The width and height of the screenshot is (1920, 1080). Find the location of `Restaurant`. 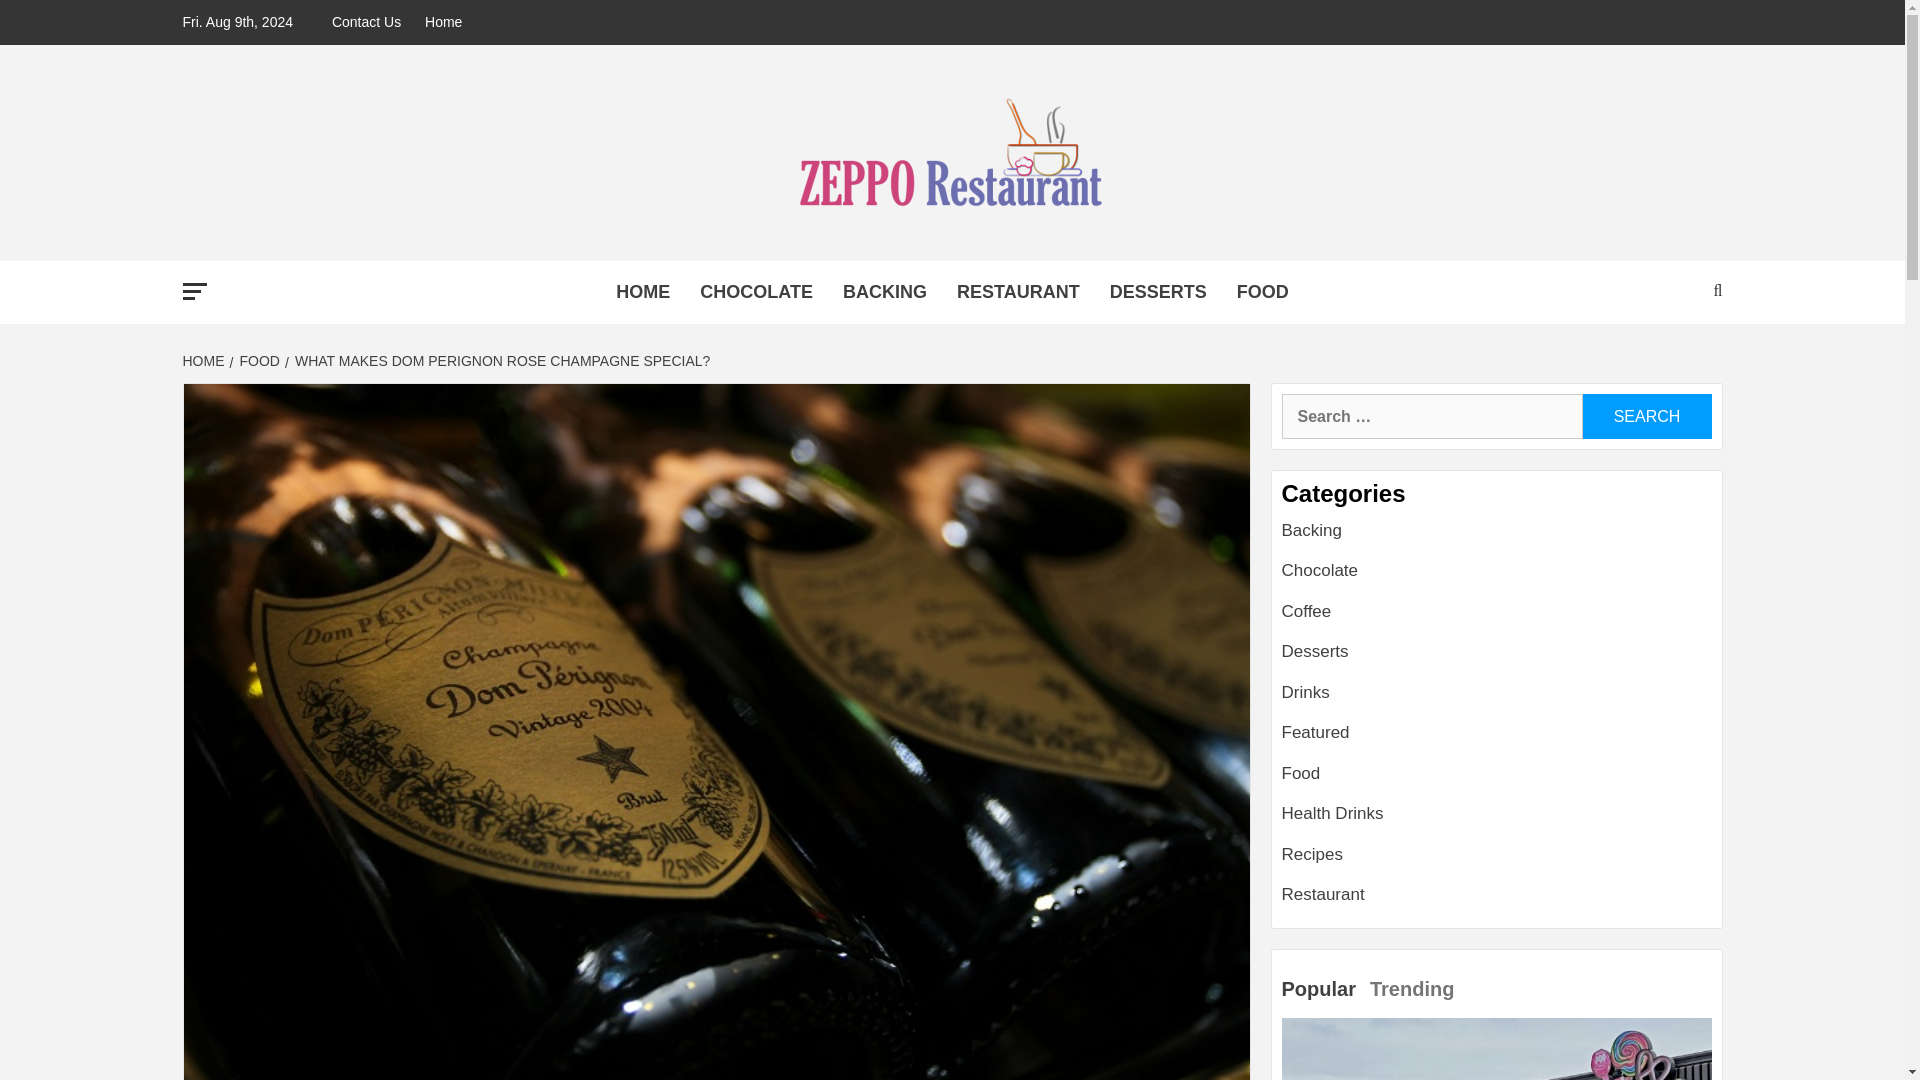

Restaurant is located at coordinates (1324, 894).